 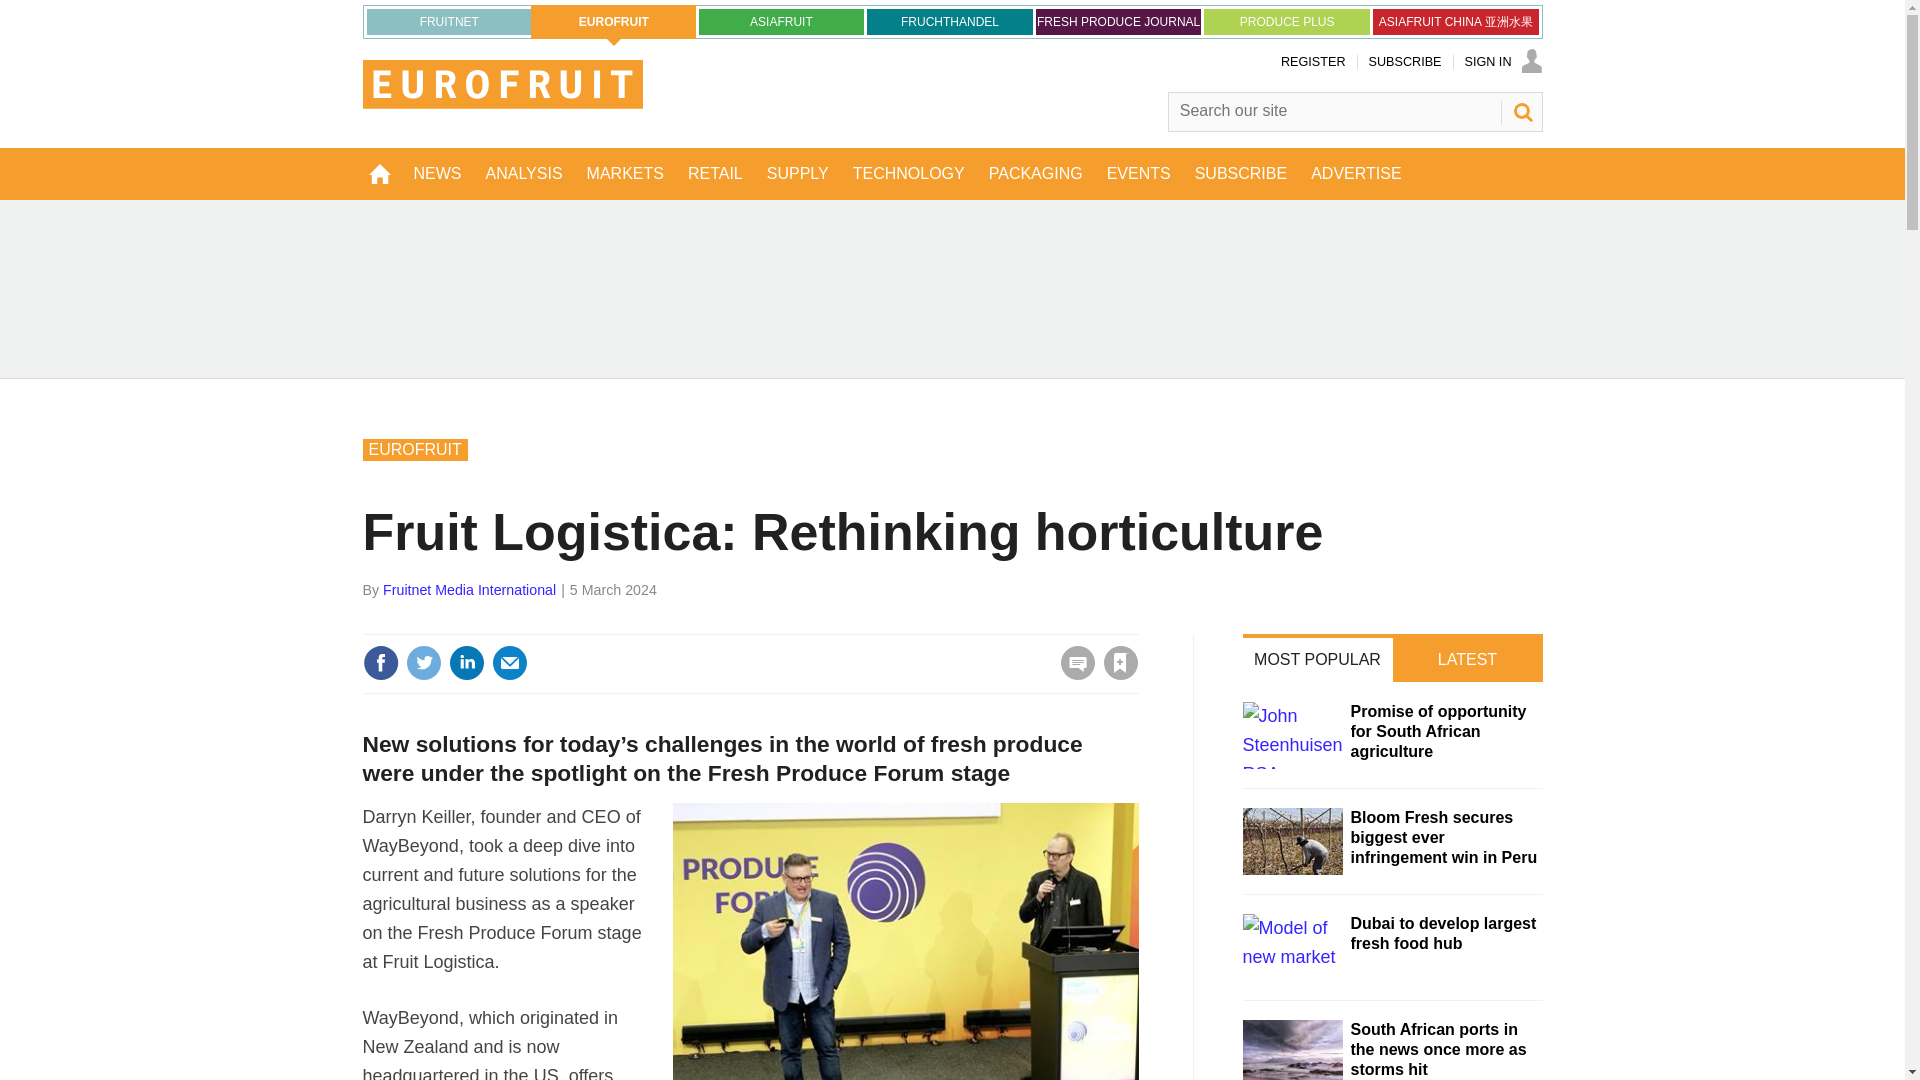 What do you see at coordinates (380, 662) in the screenshot?
I see `Share this on Facebook` at bounding box center [380, 662].